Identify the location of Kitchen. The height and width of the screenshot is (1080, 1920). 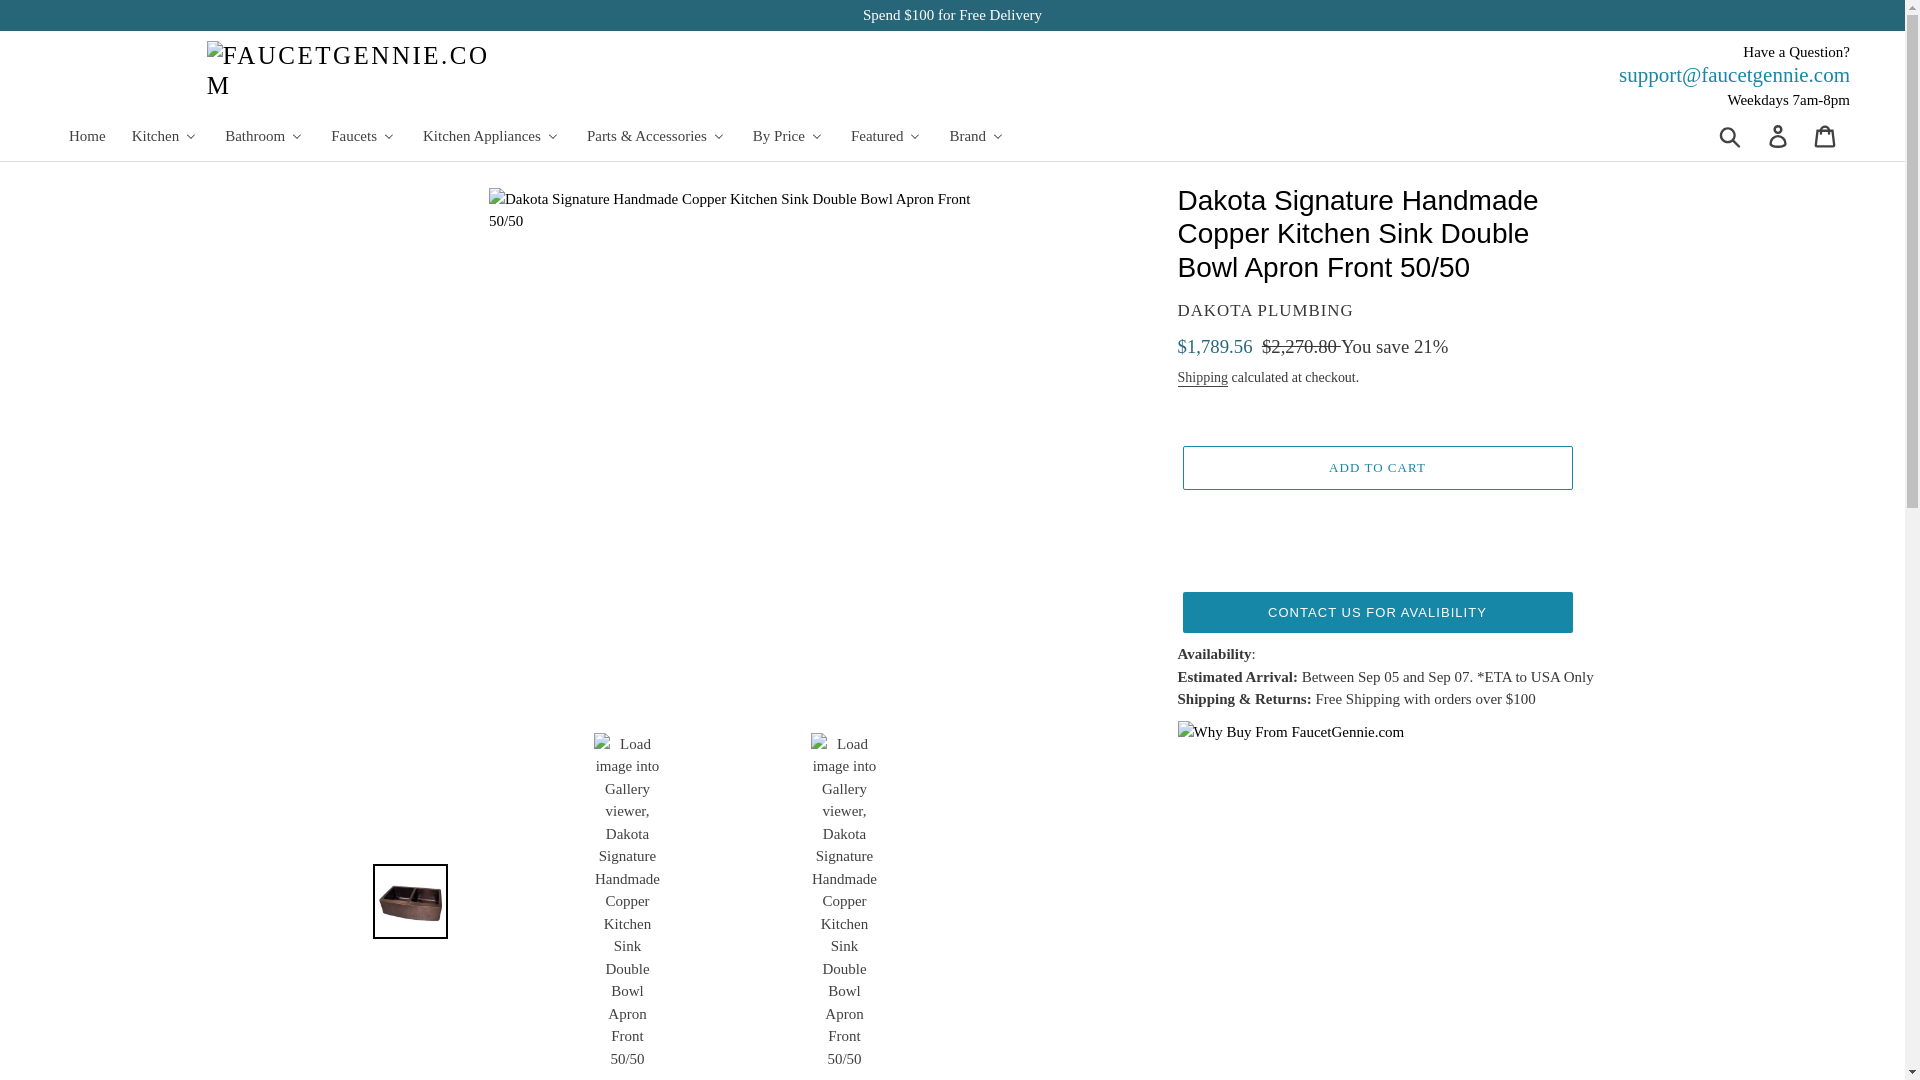
(164, 136).